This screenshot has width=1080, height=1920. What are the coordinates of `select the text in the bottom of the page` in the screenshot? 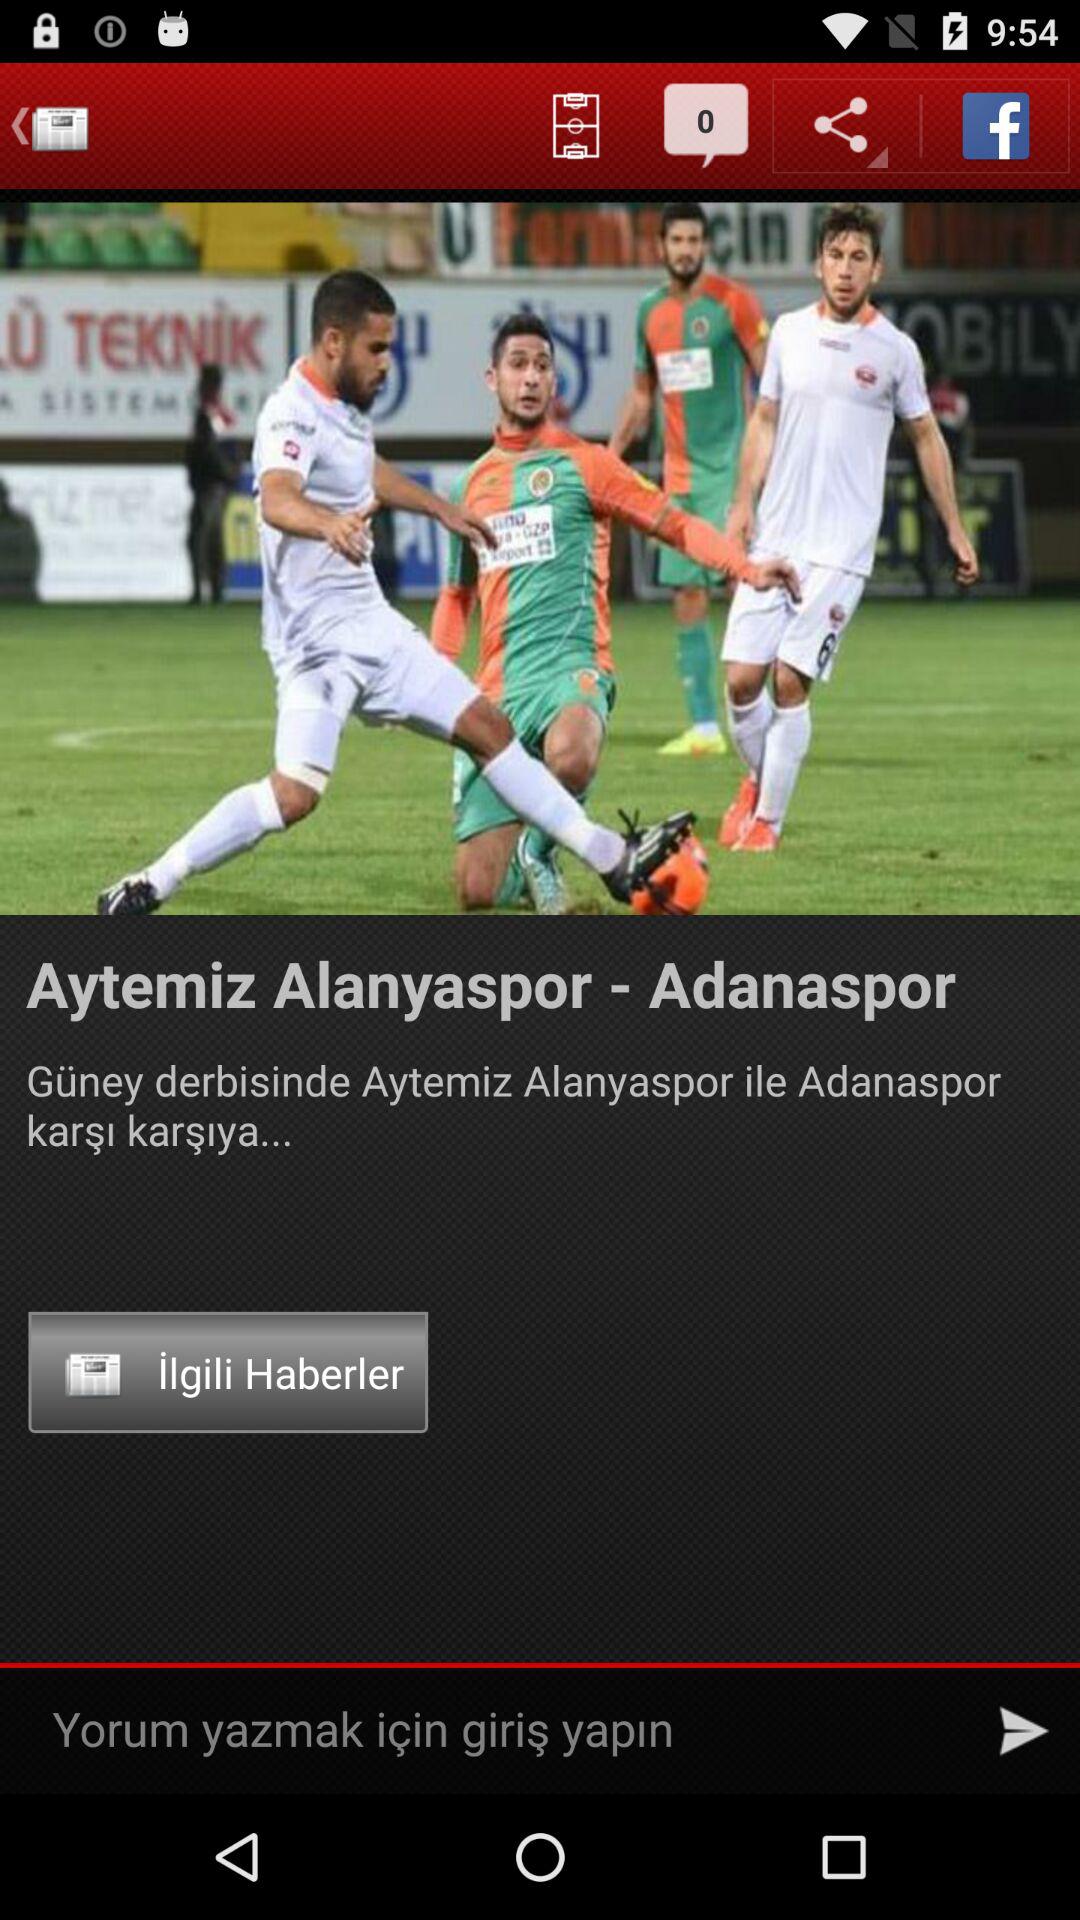 It's located at (504, 1732).